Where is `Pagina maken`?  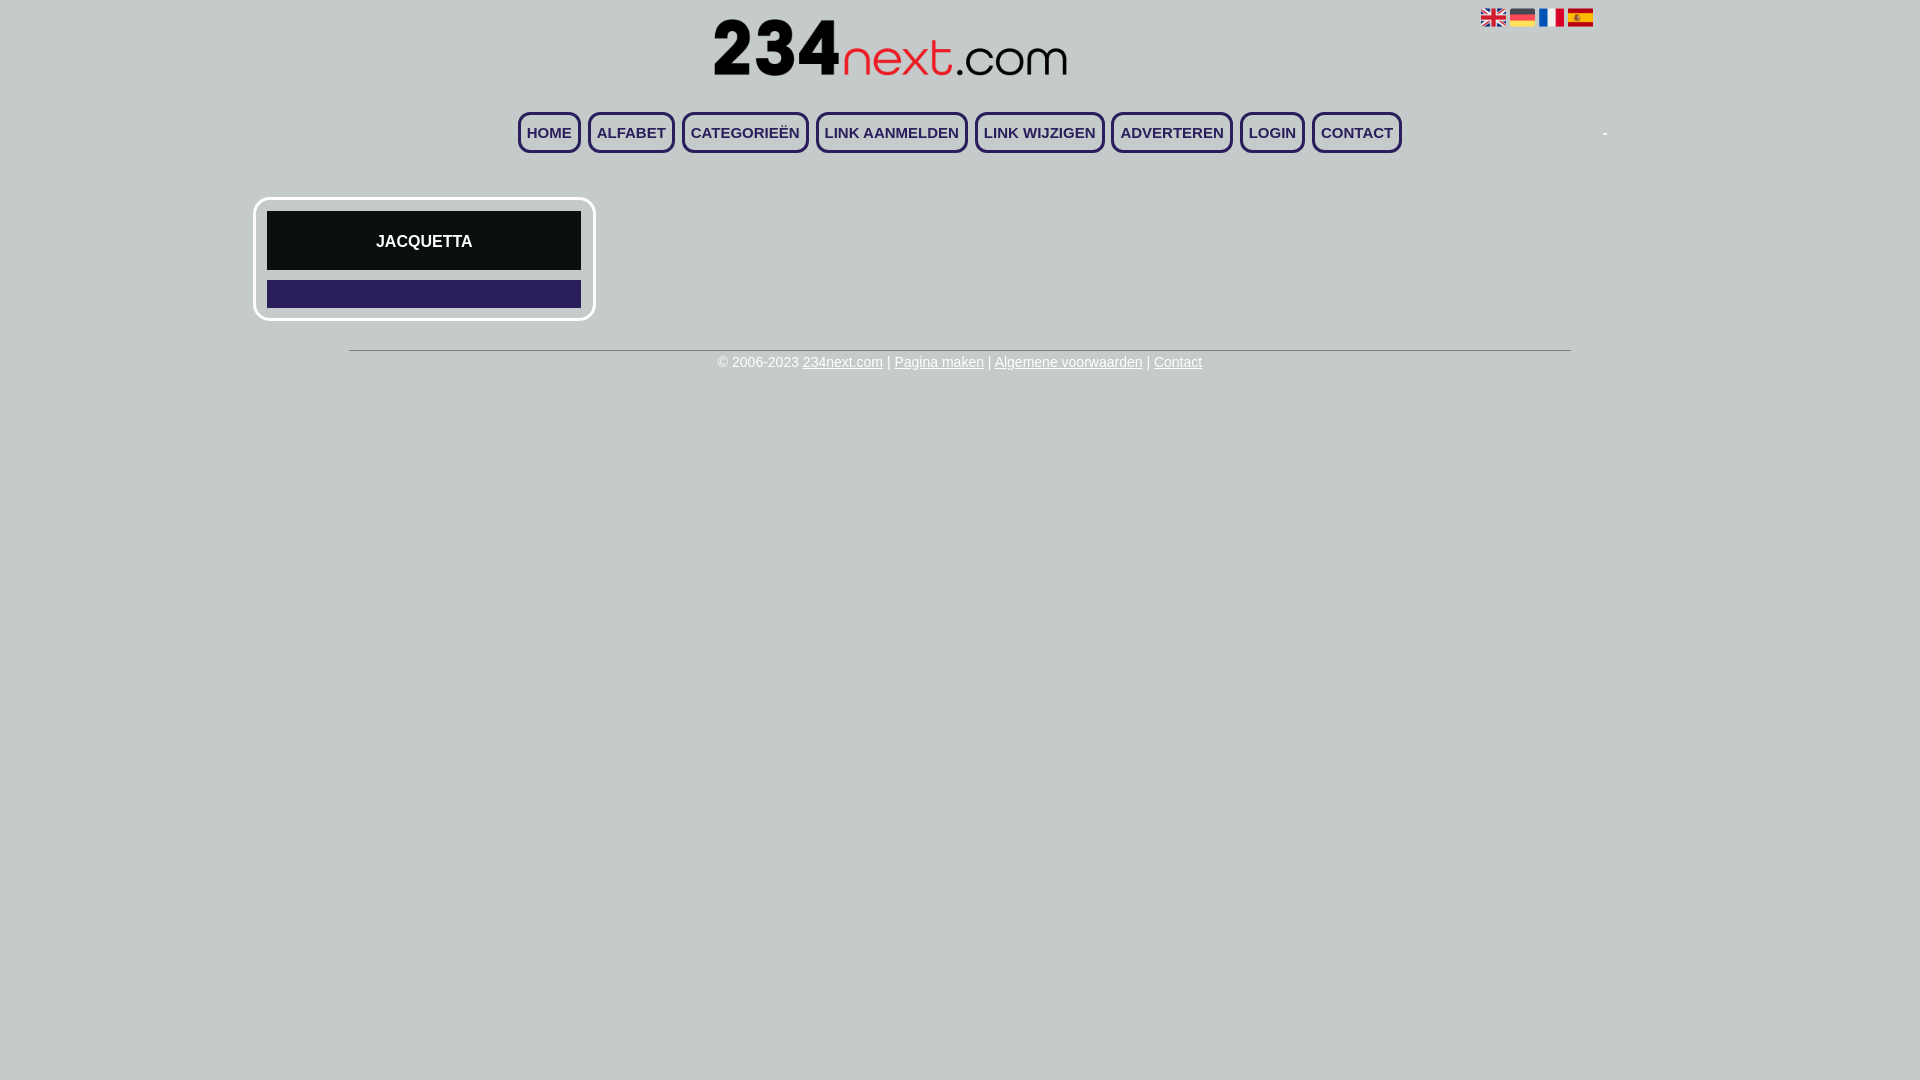
Pagina maken is located at coordinates (938, 362).